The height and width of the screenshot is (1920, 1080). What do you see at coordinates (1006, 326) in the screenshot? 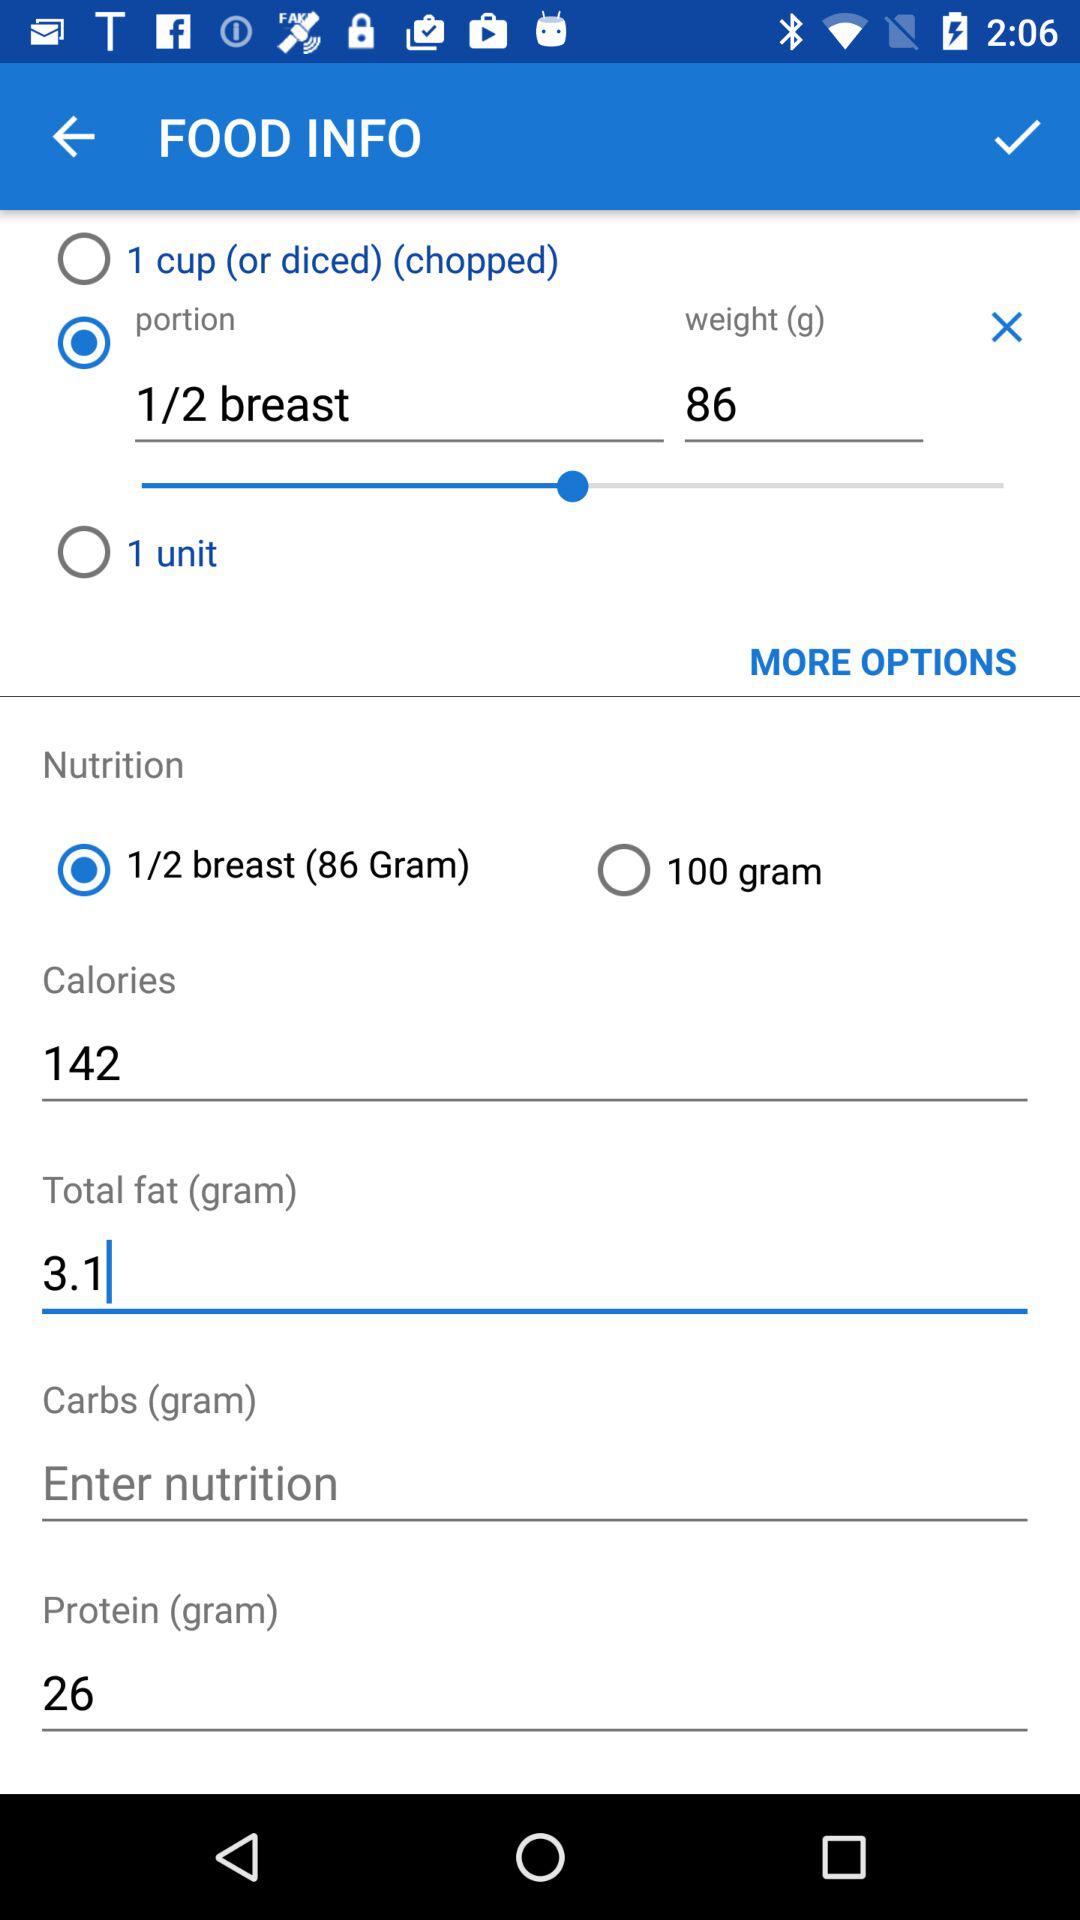
I see `close out of screen` at bounding box center [1006, 326].